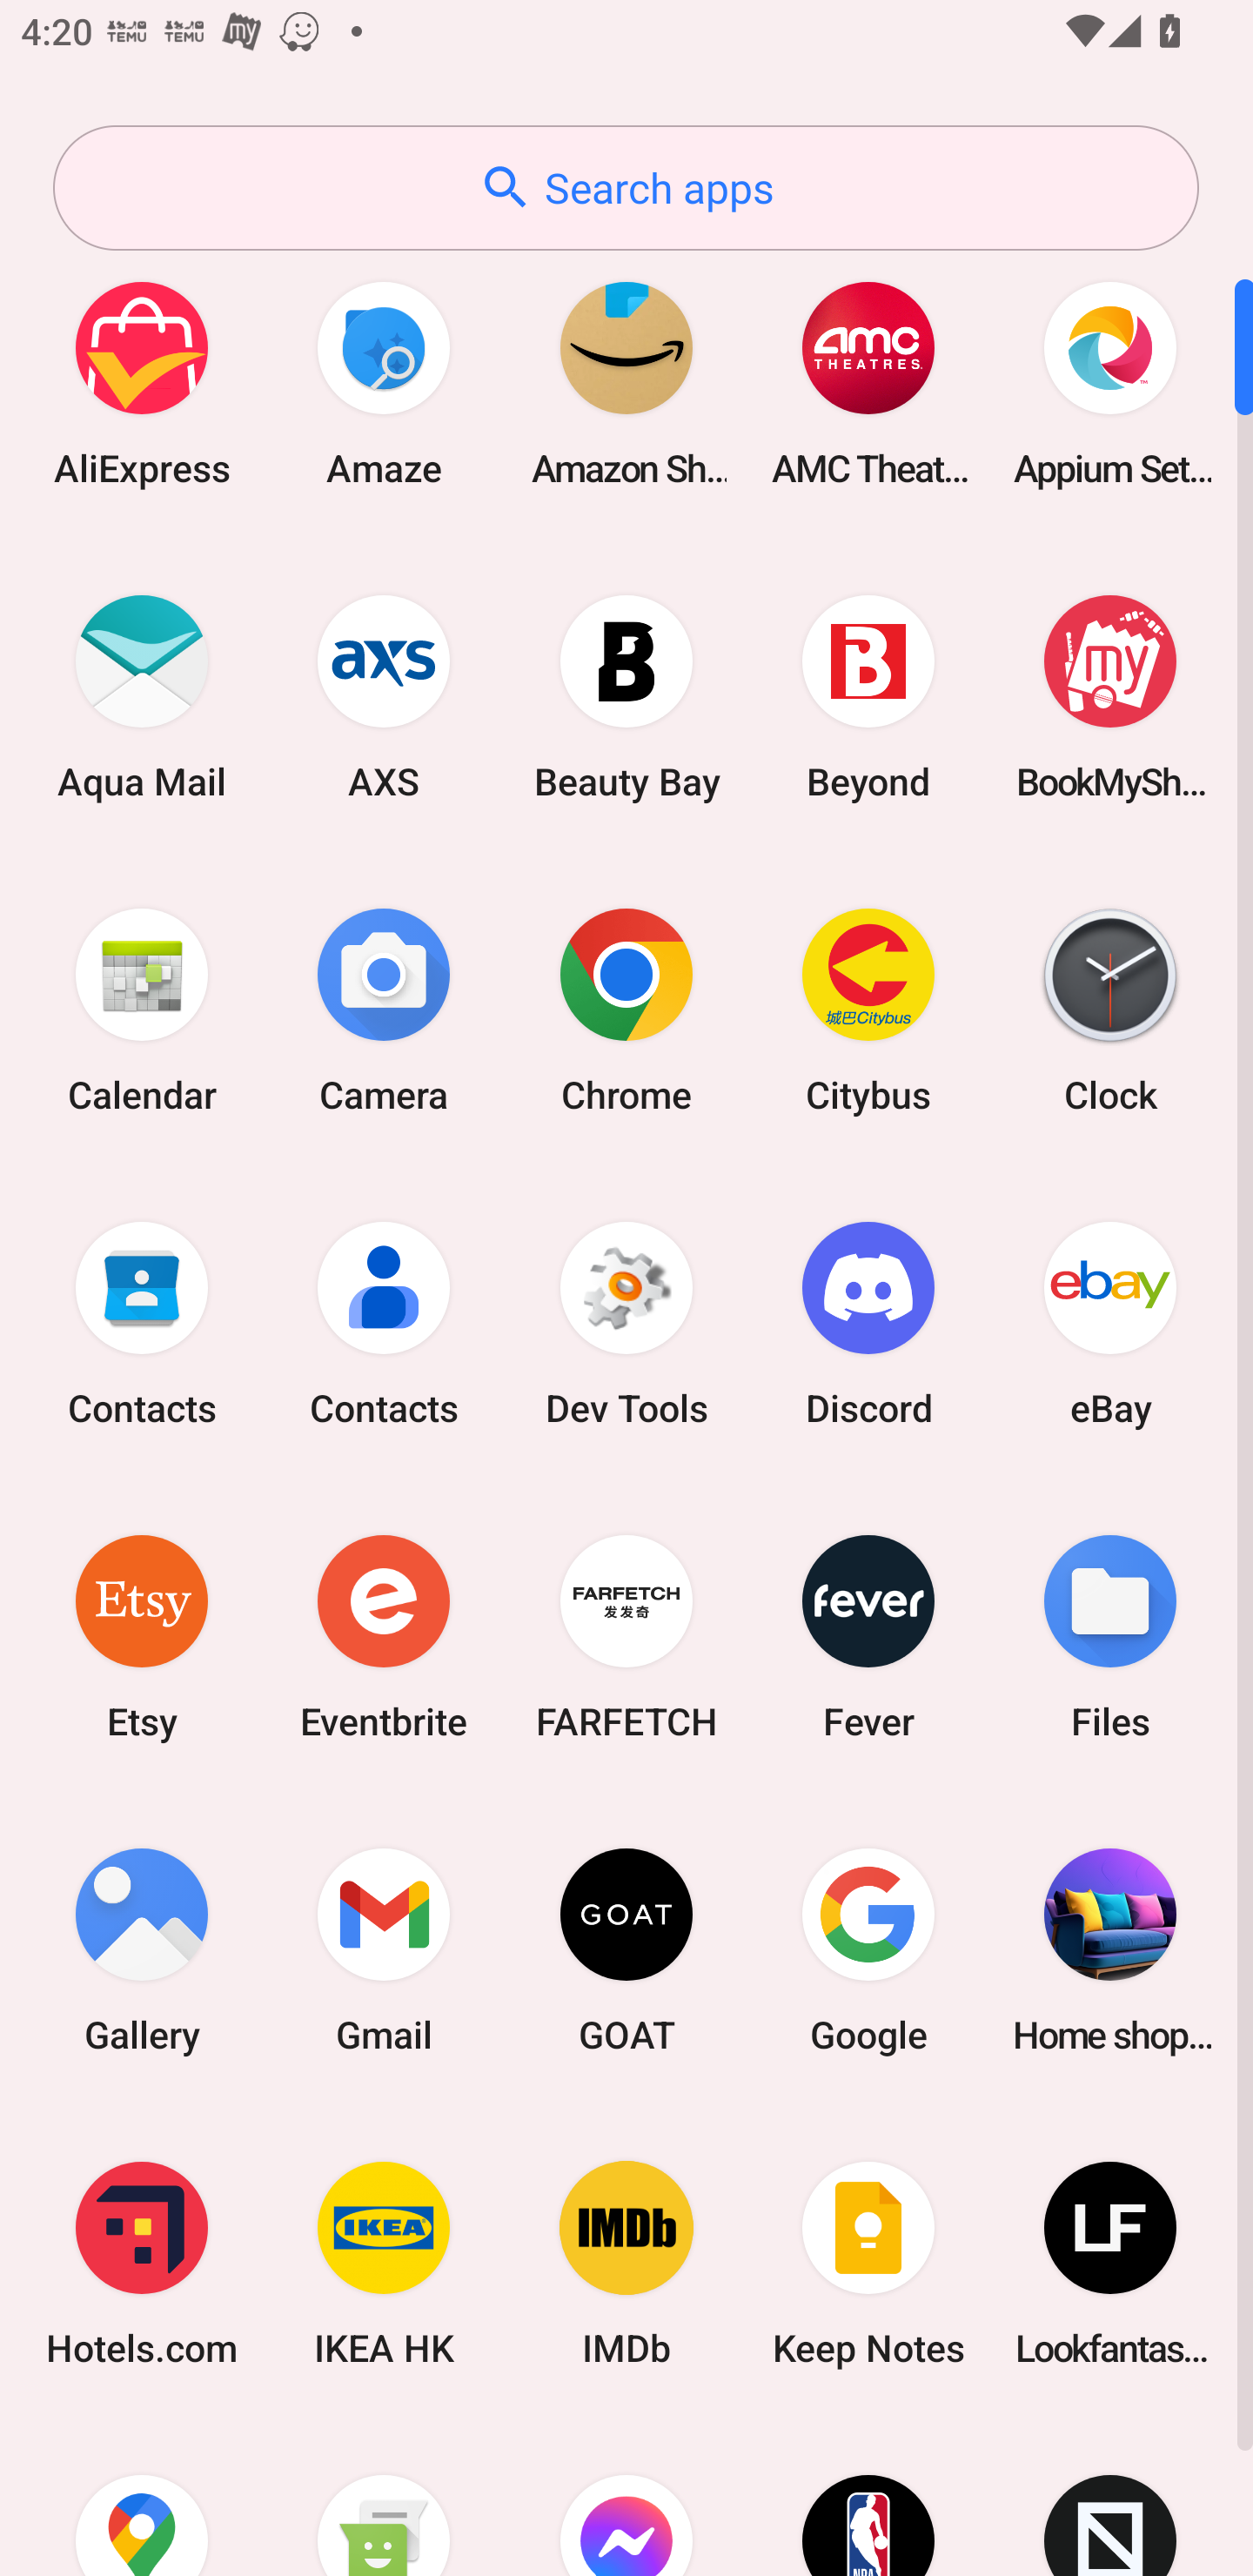 This screenshot has width=1253, height=2576. What do you see at coordinates (868, 1636) in the screenshot?
I see `Fever` at bounding box center [868, 1636].